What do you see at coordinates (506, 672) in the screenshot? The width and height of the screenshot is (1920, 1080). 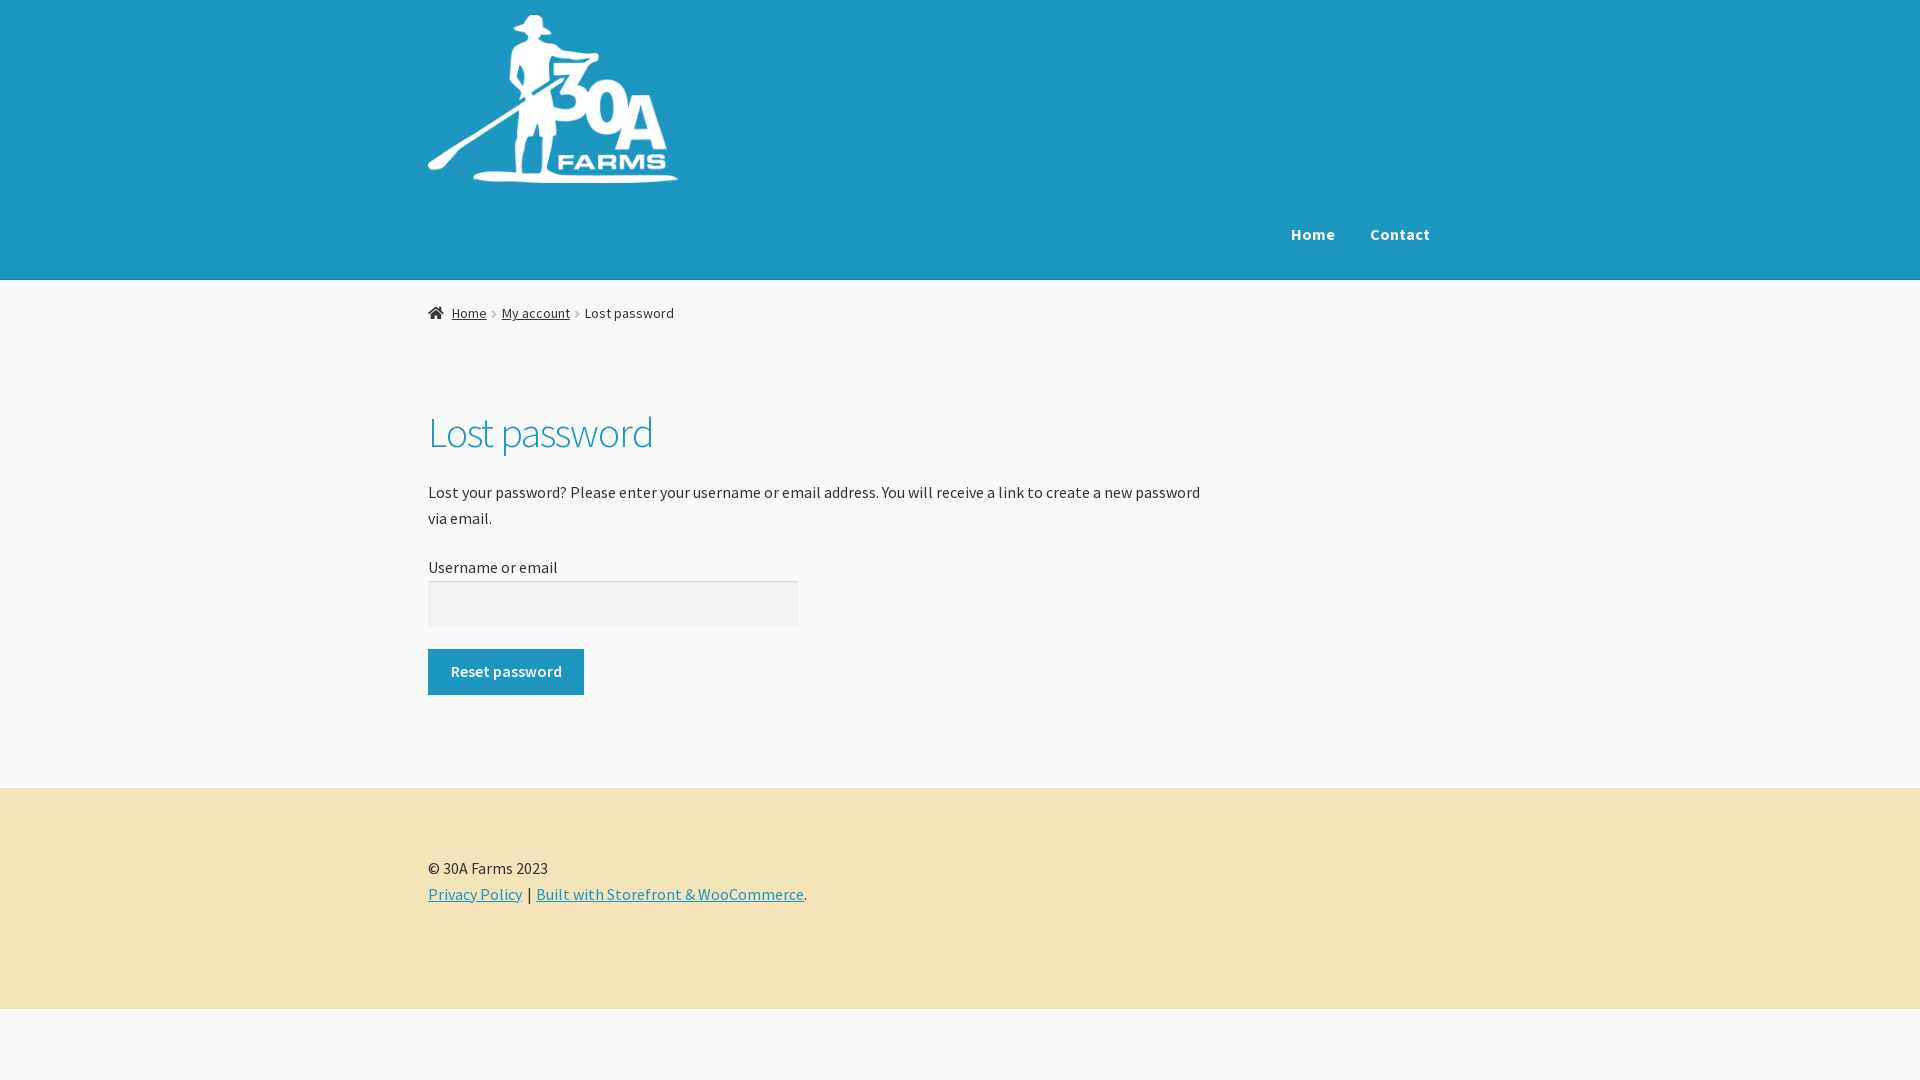 I see `Reset password` at bounding box center [506, 672].